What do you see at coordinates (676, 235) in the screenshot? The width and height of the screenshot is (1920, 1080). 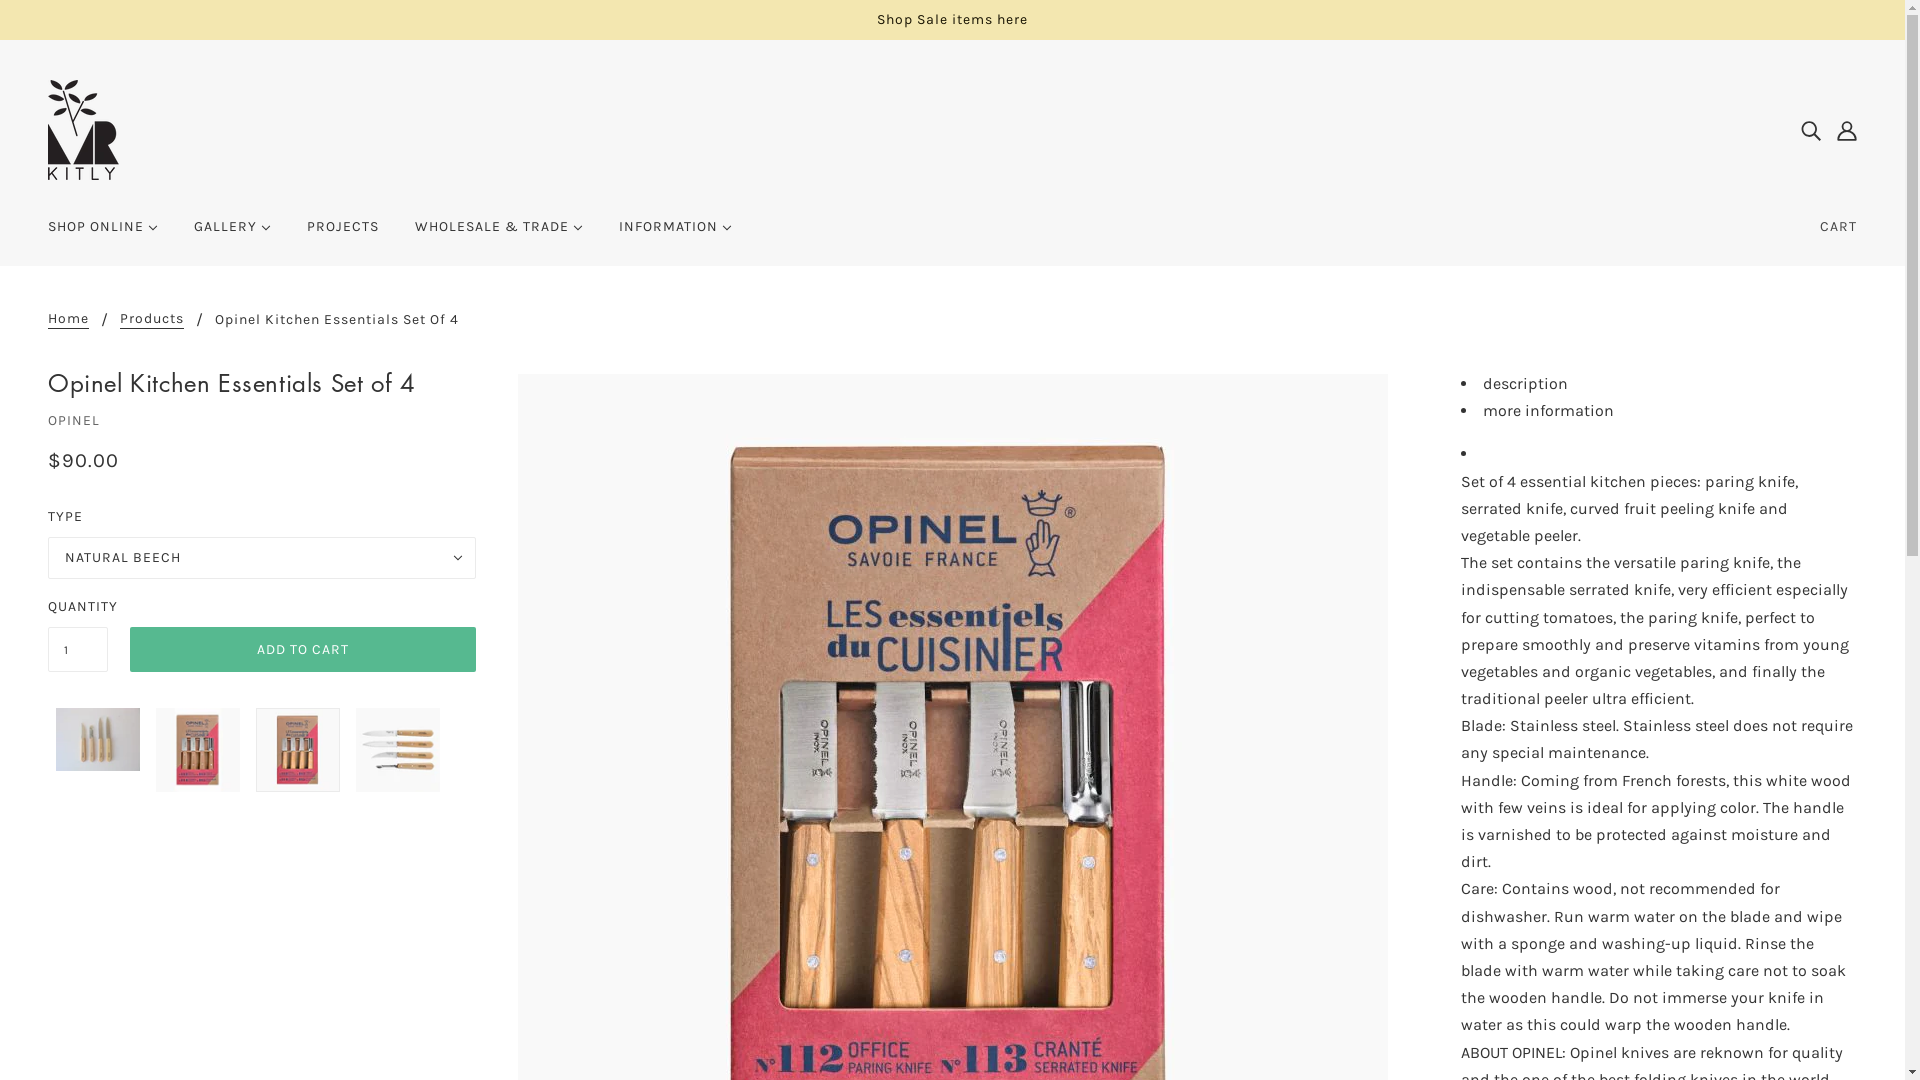 I see `INFORMATION` at bounding box center [676, 235].